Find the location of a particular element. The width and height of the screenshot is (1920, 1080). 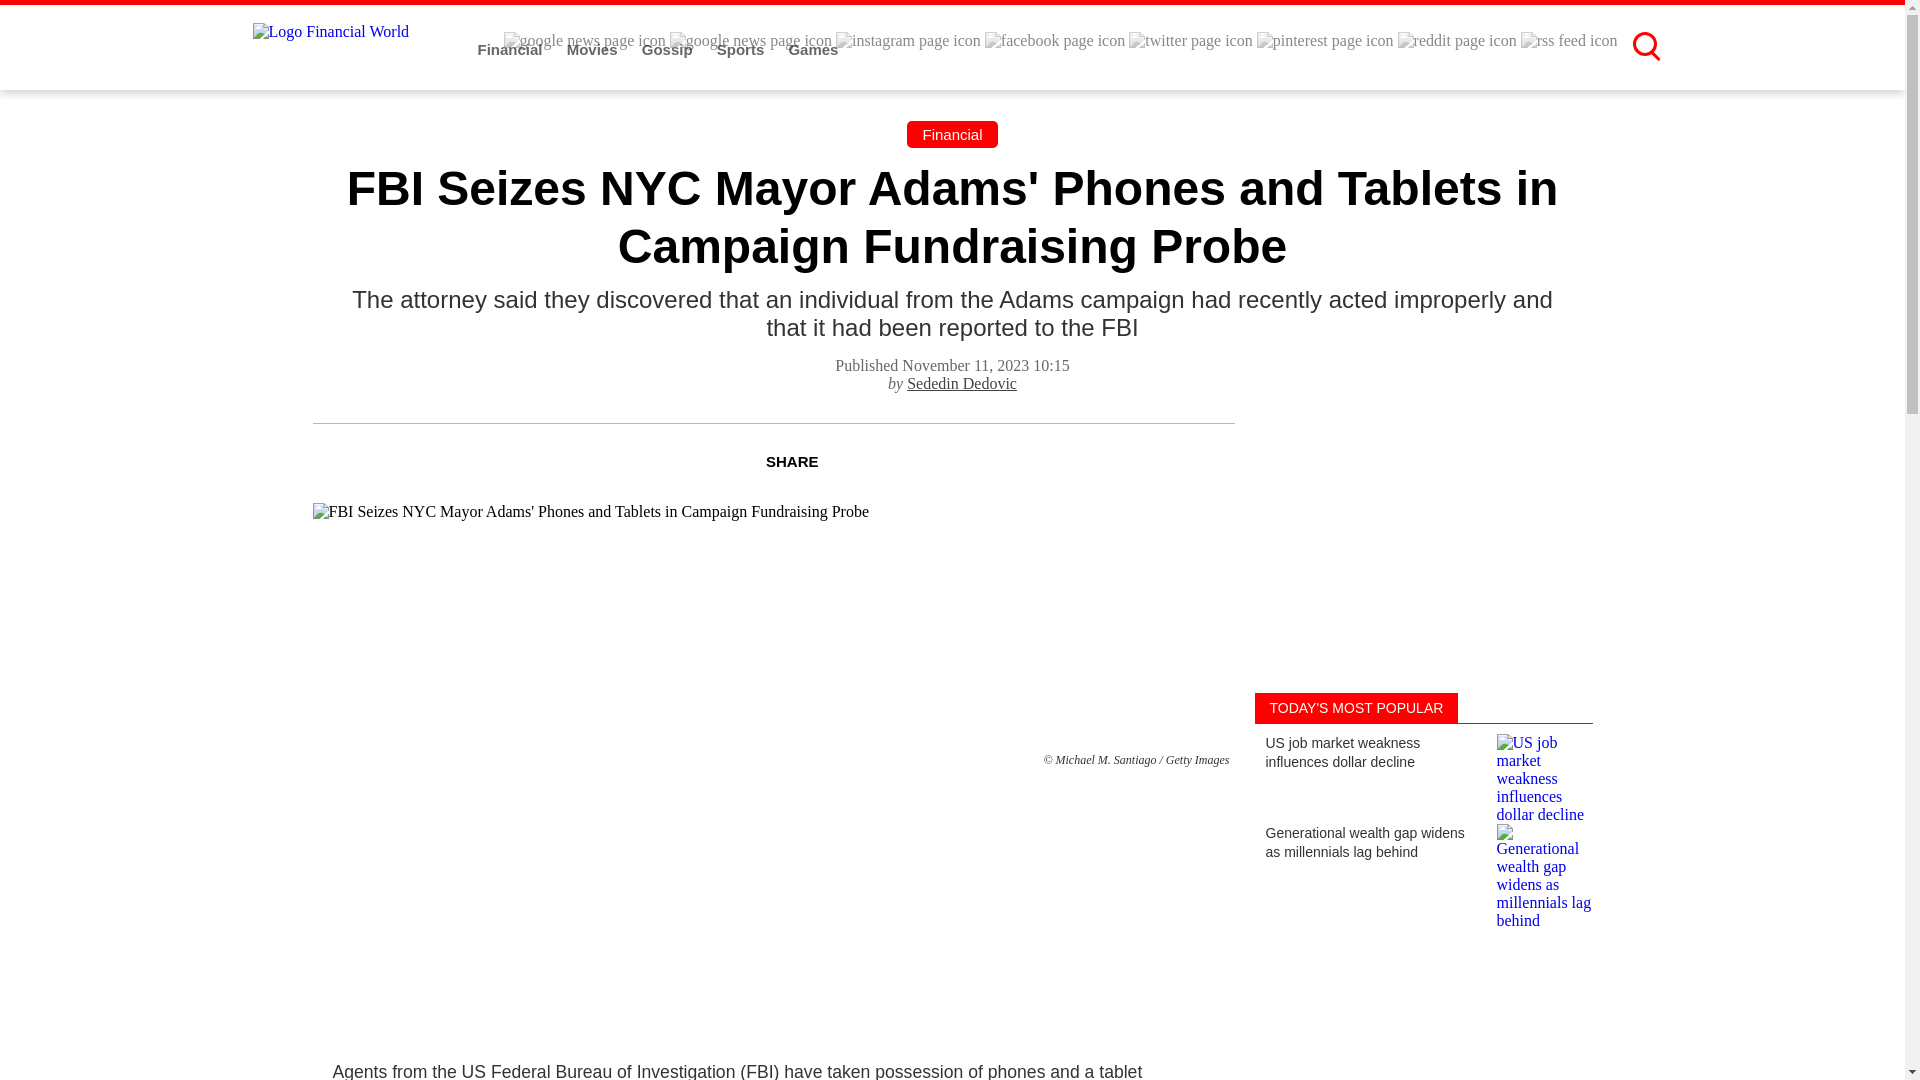

Financial is located at coordinates (951, 134).